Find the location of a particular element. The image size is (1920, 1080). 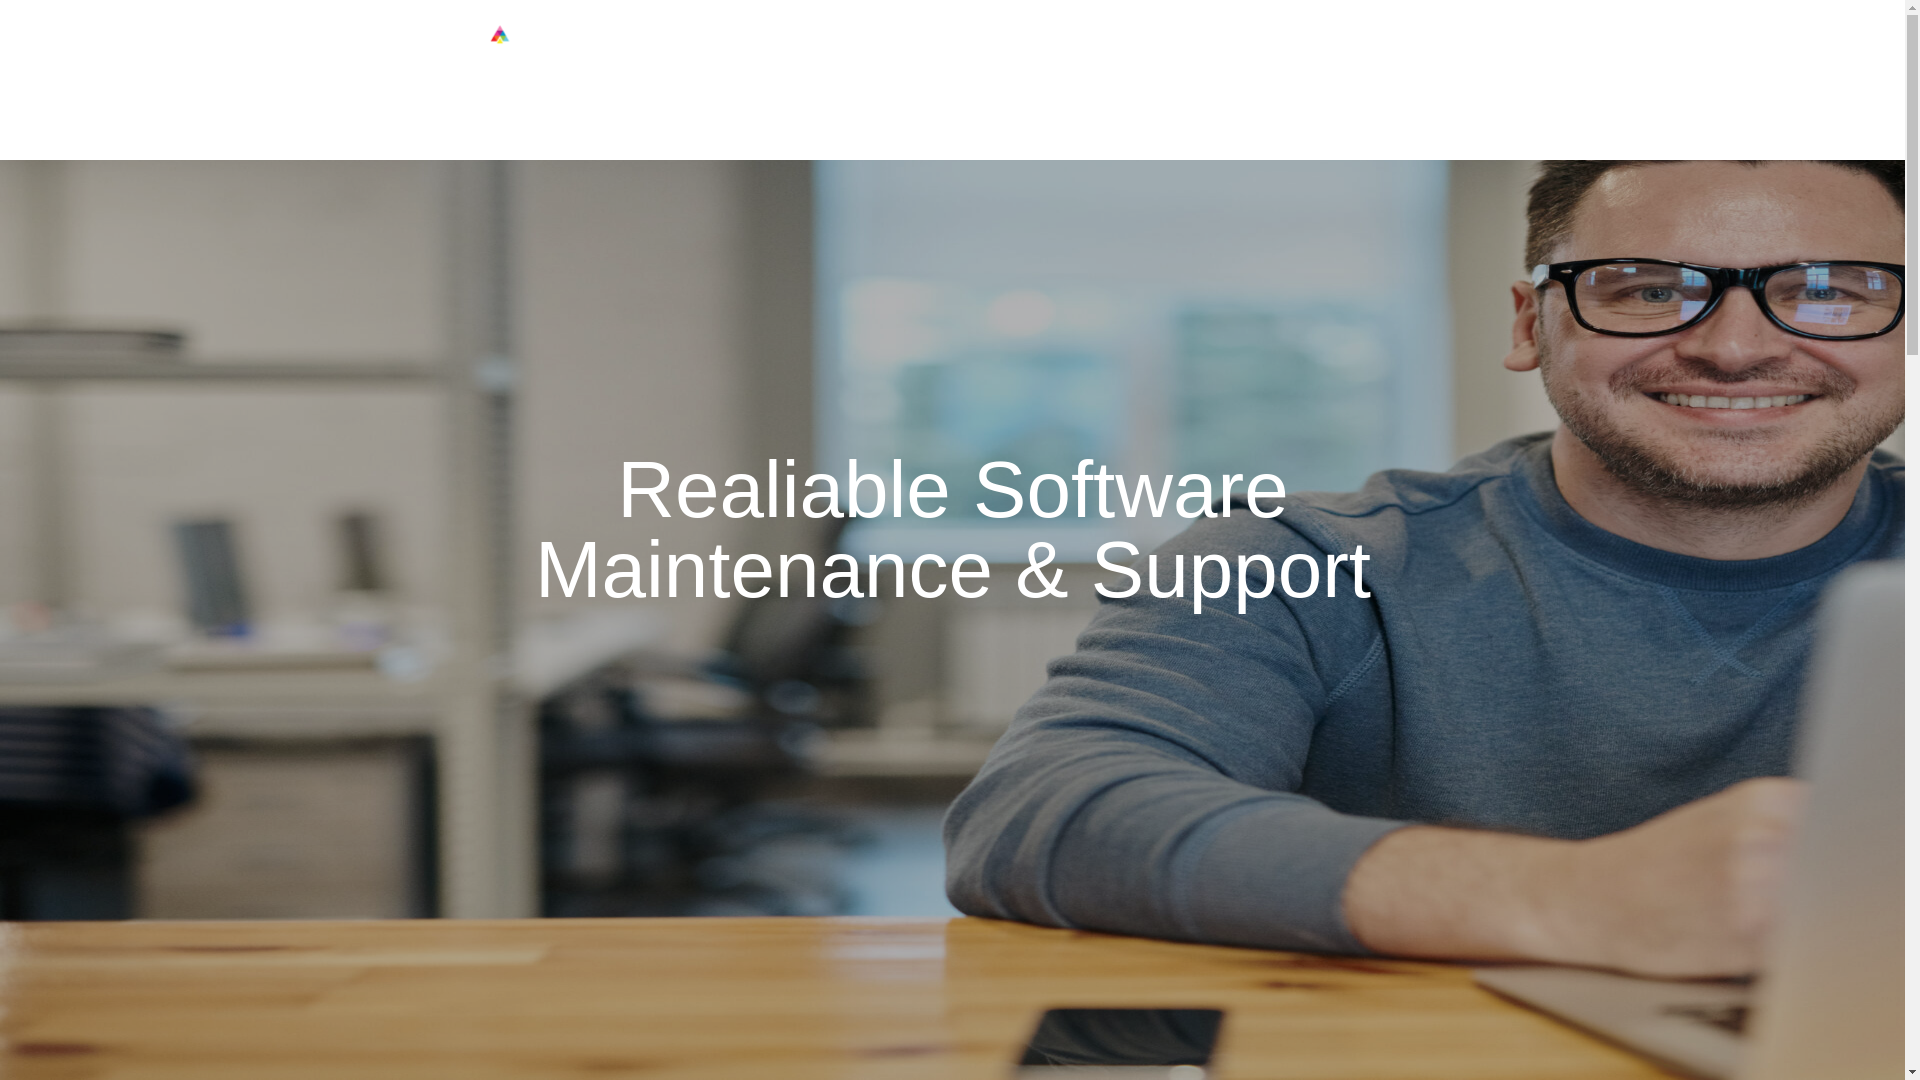

DMCA.com Protection Status is located at coordinates (76, 1004).